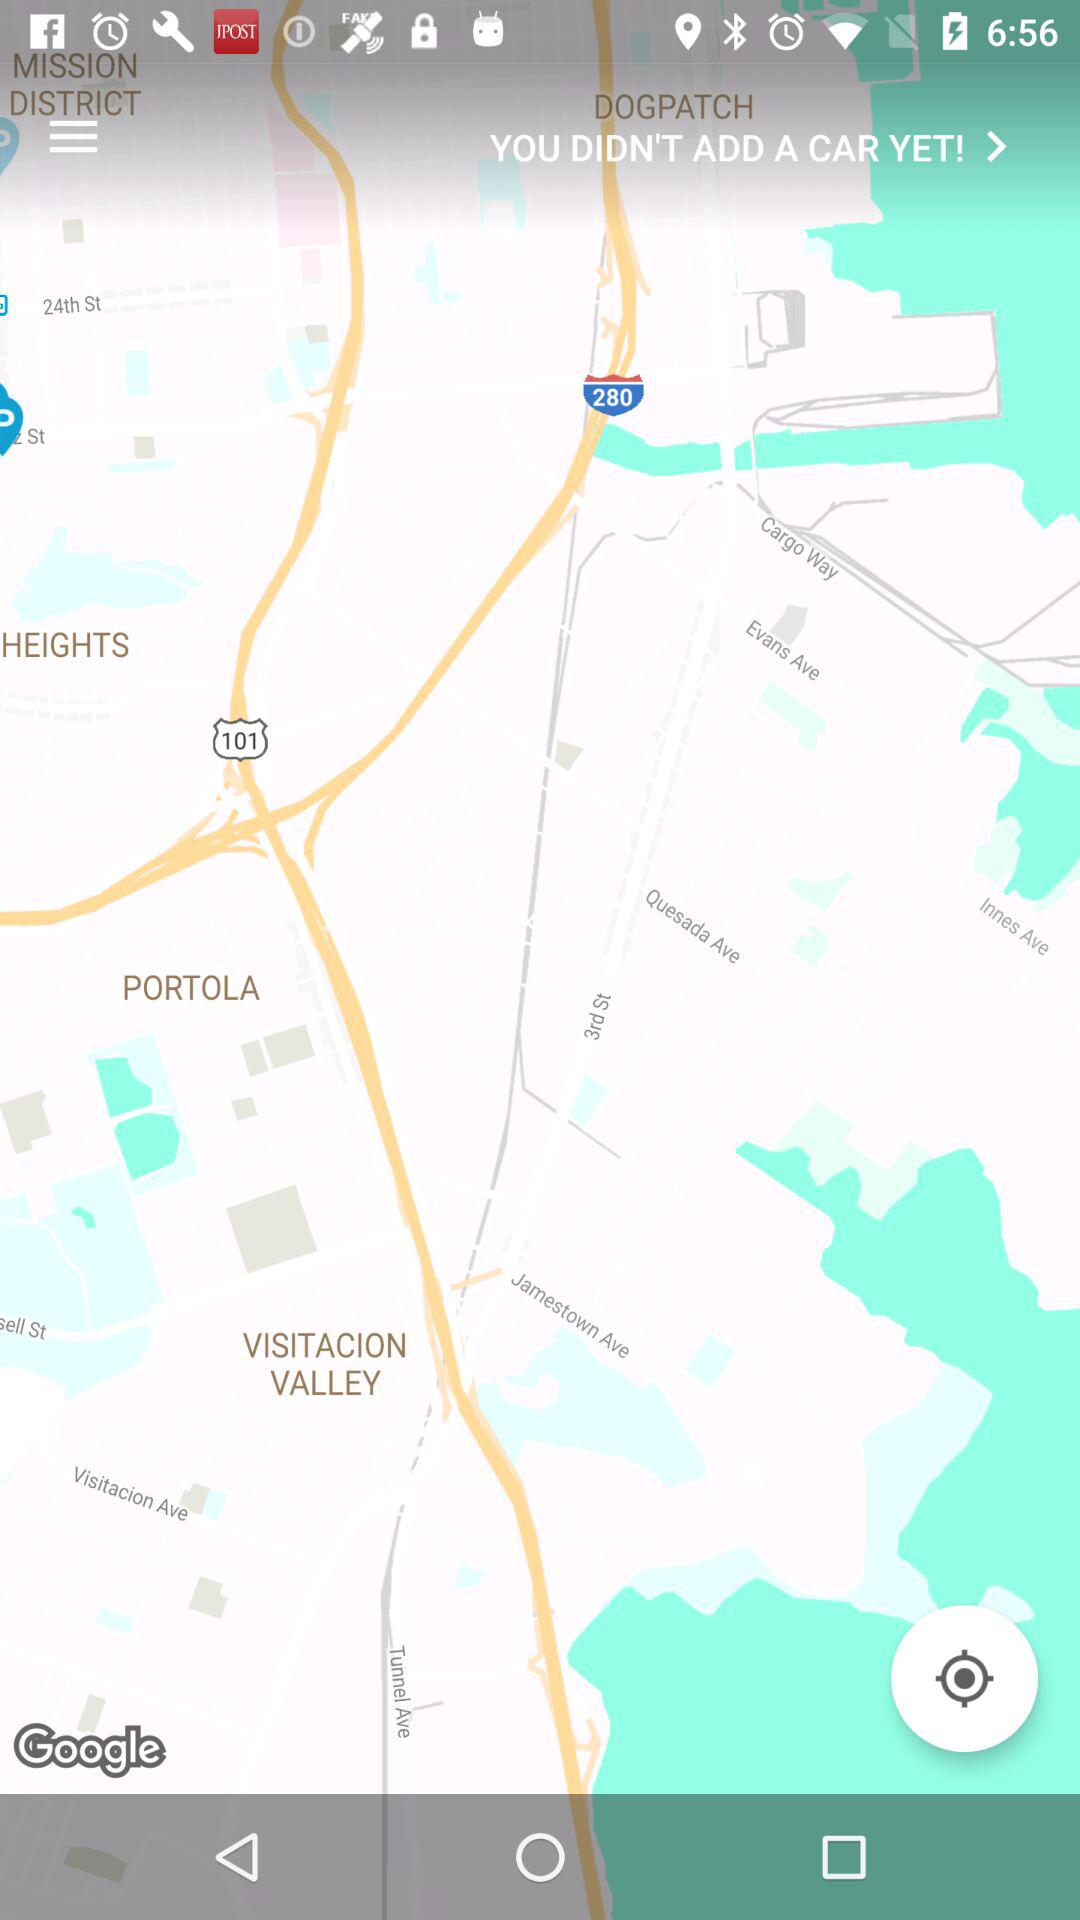  What do you see at coordinates (964, 1678) in the screenshot?
I see `location` at bounding box center [964, 1678].